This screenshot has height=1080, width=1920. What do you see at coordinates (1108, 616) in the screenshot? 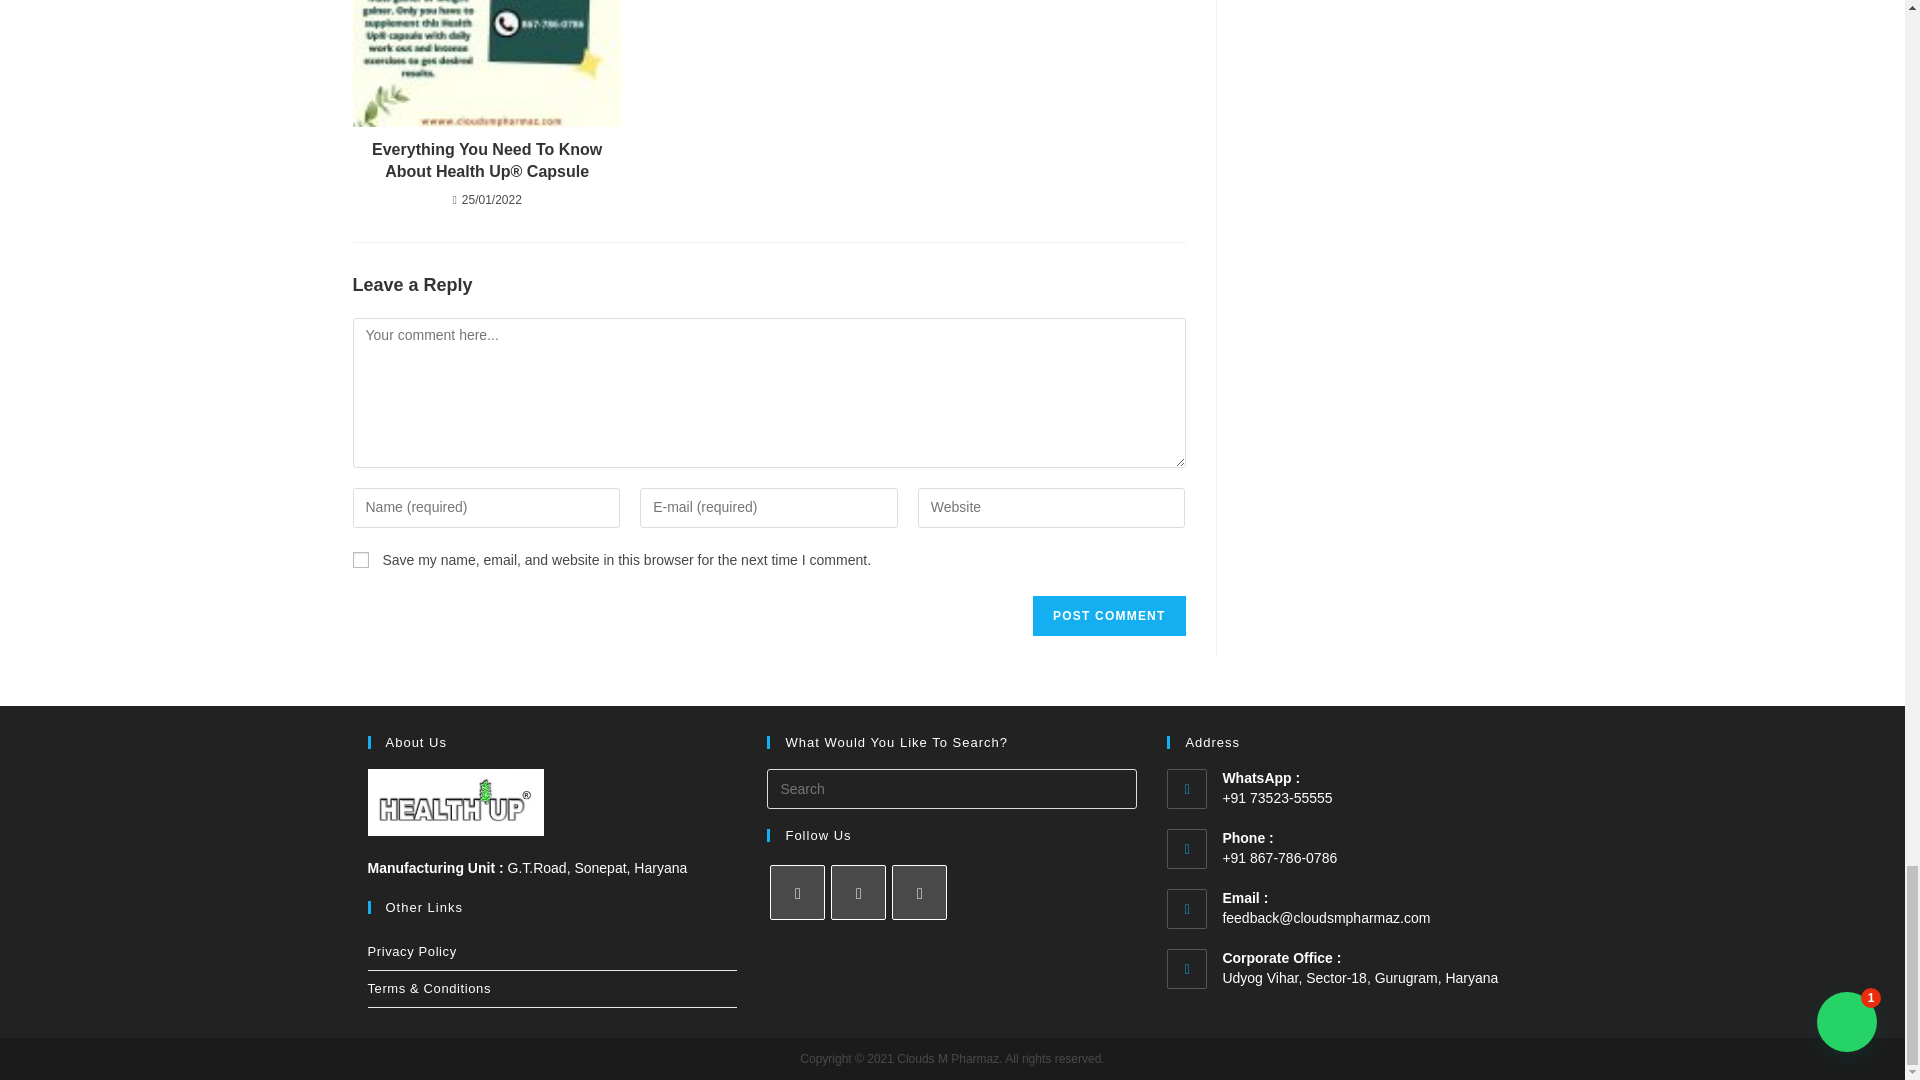
I see `Post Comment` at bounding box center [1108, 616].